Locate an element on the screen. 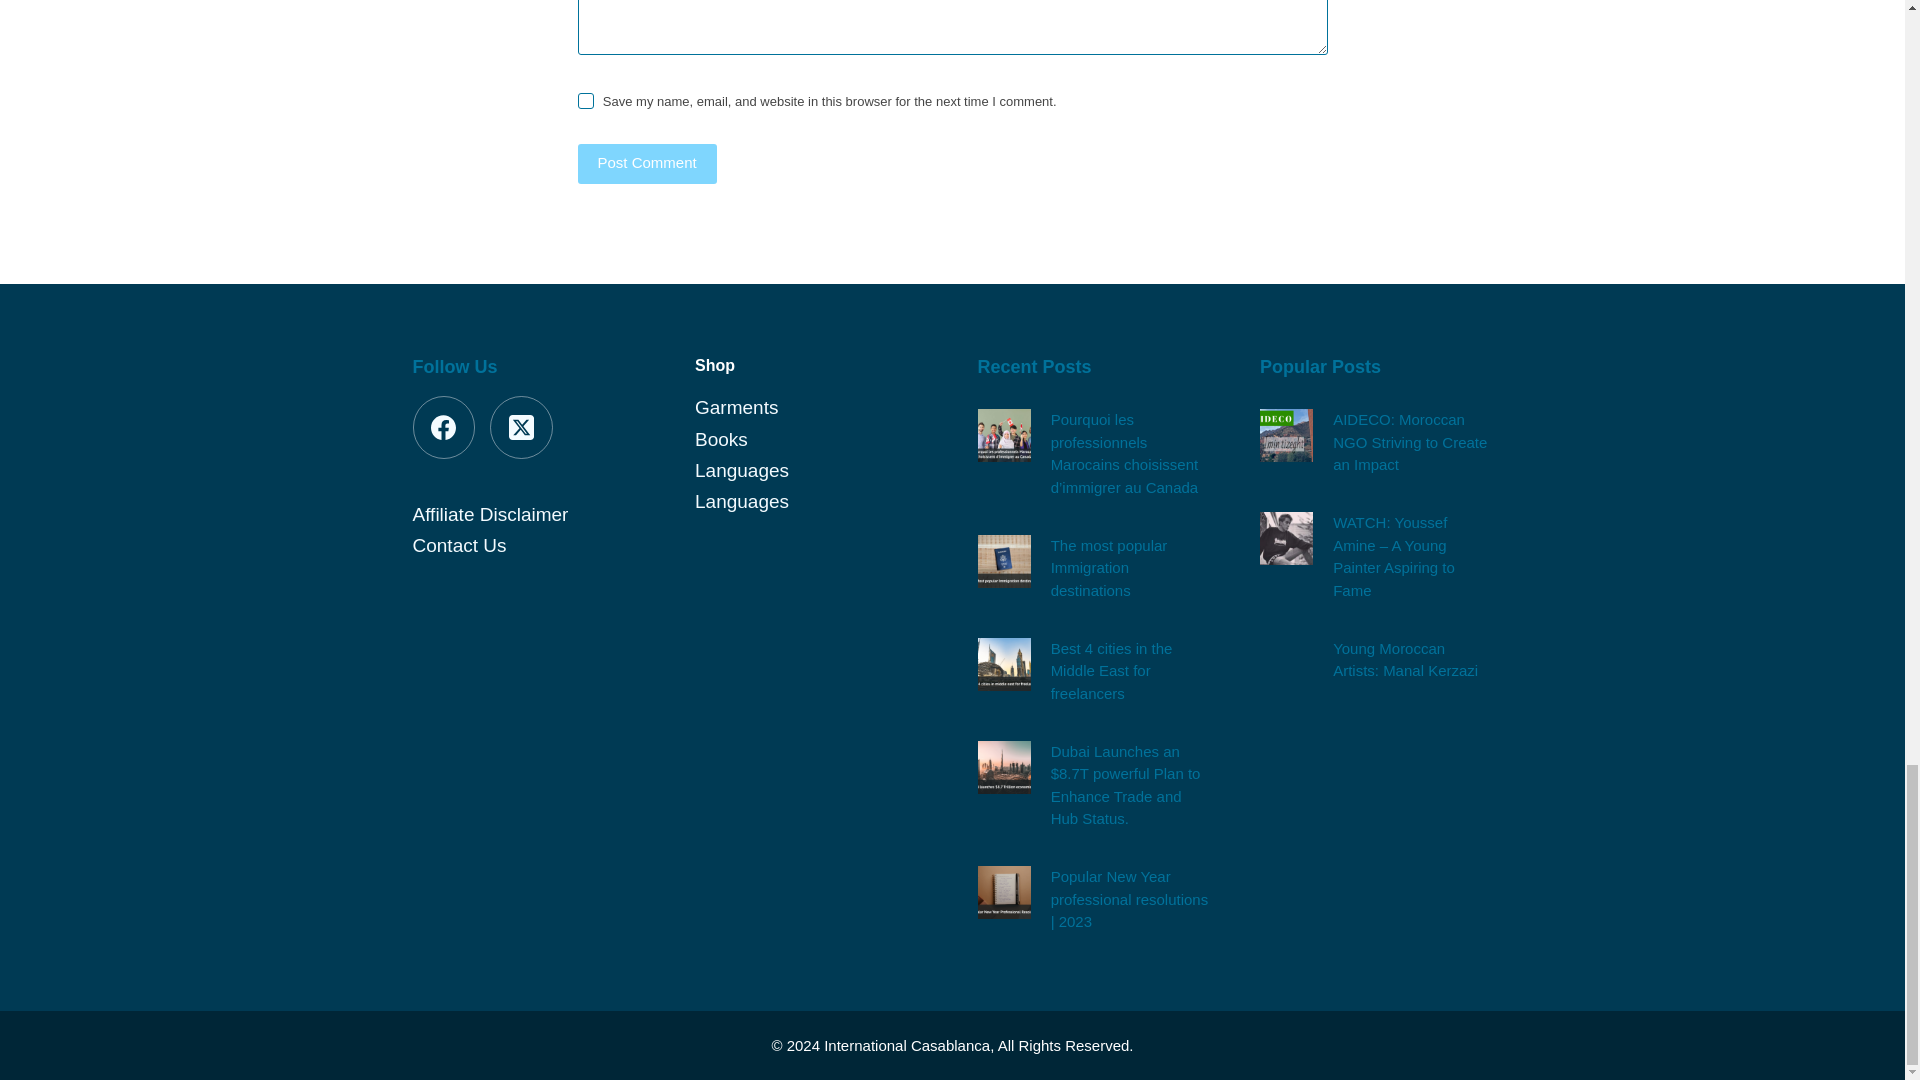 This screenshot has width=1920, height=1080. yes is located at coordinates (585, 100).